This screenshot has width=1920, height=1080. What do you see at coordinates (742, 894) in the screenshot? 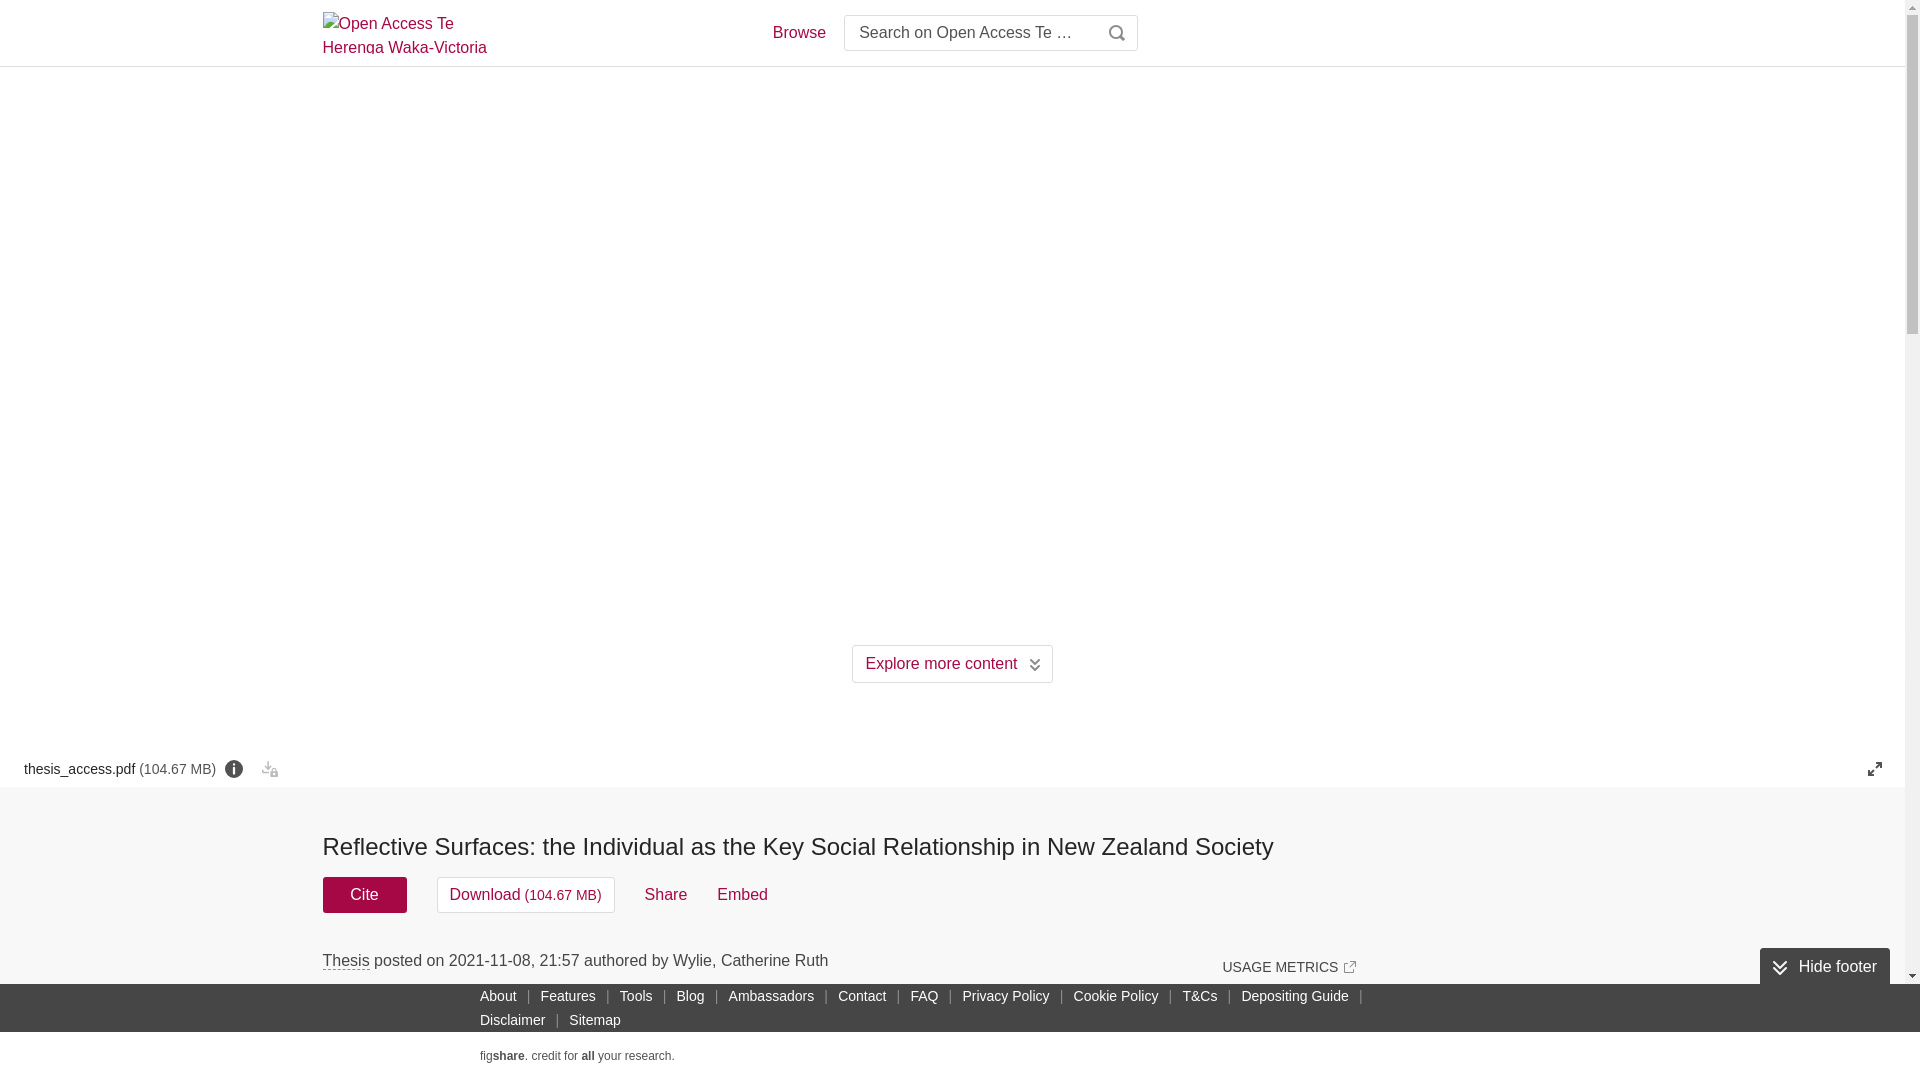
I see `Embed` at bounding box center [742, 894].